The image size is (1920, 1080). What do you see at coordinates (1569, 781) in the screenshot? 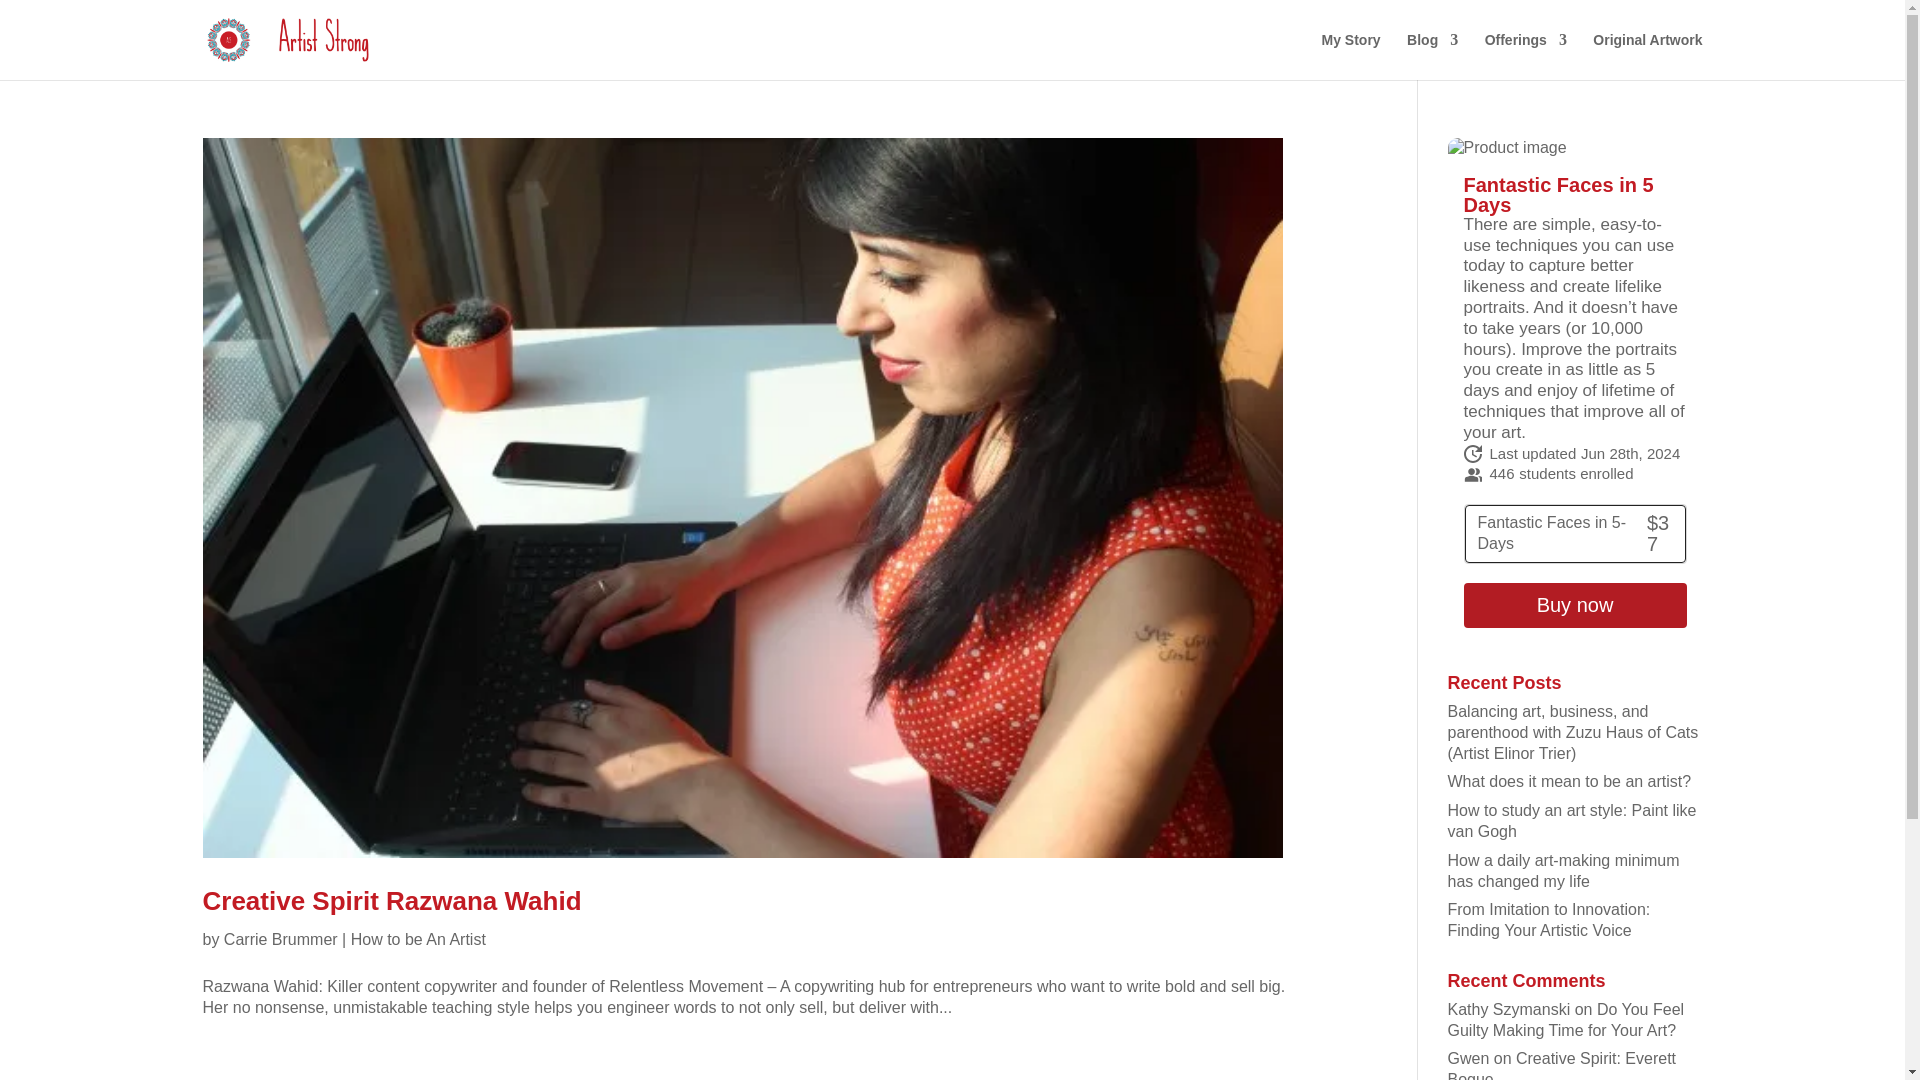
I see `What does it mean to be an artist?` at bounding box center [1569, 781].